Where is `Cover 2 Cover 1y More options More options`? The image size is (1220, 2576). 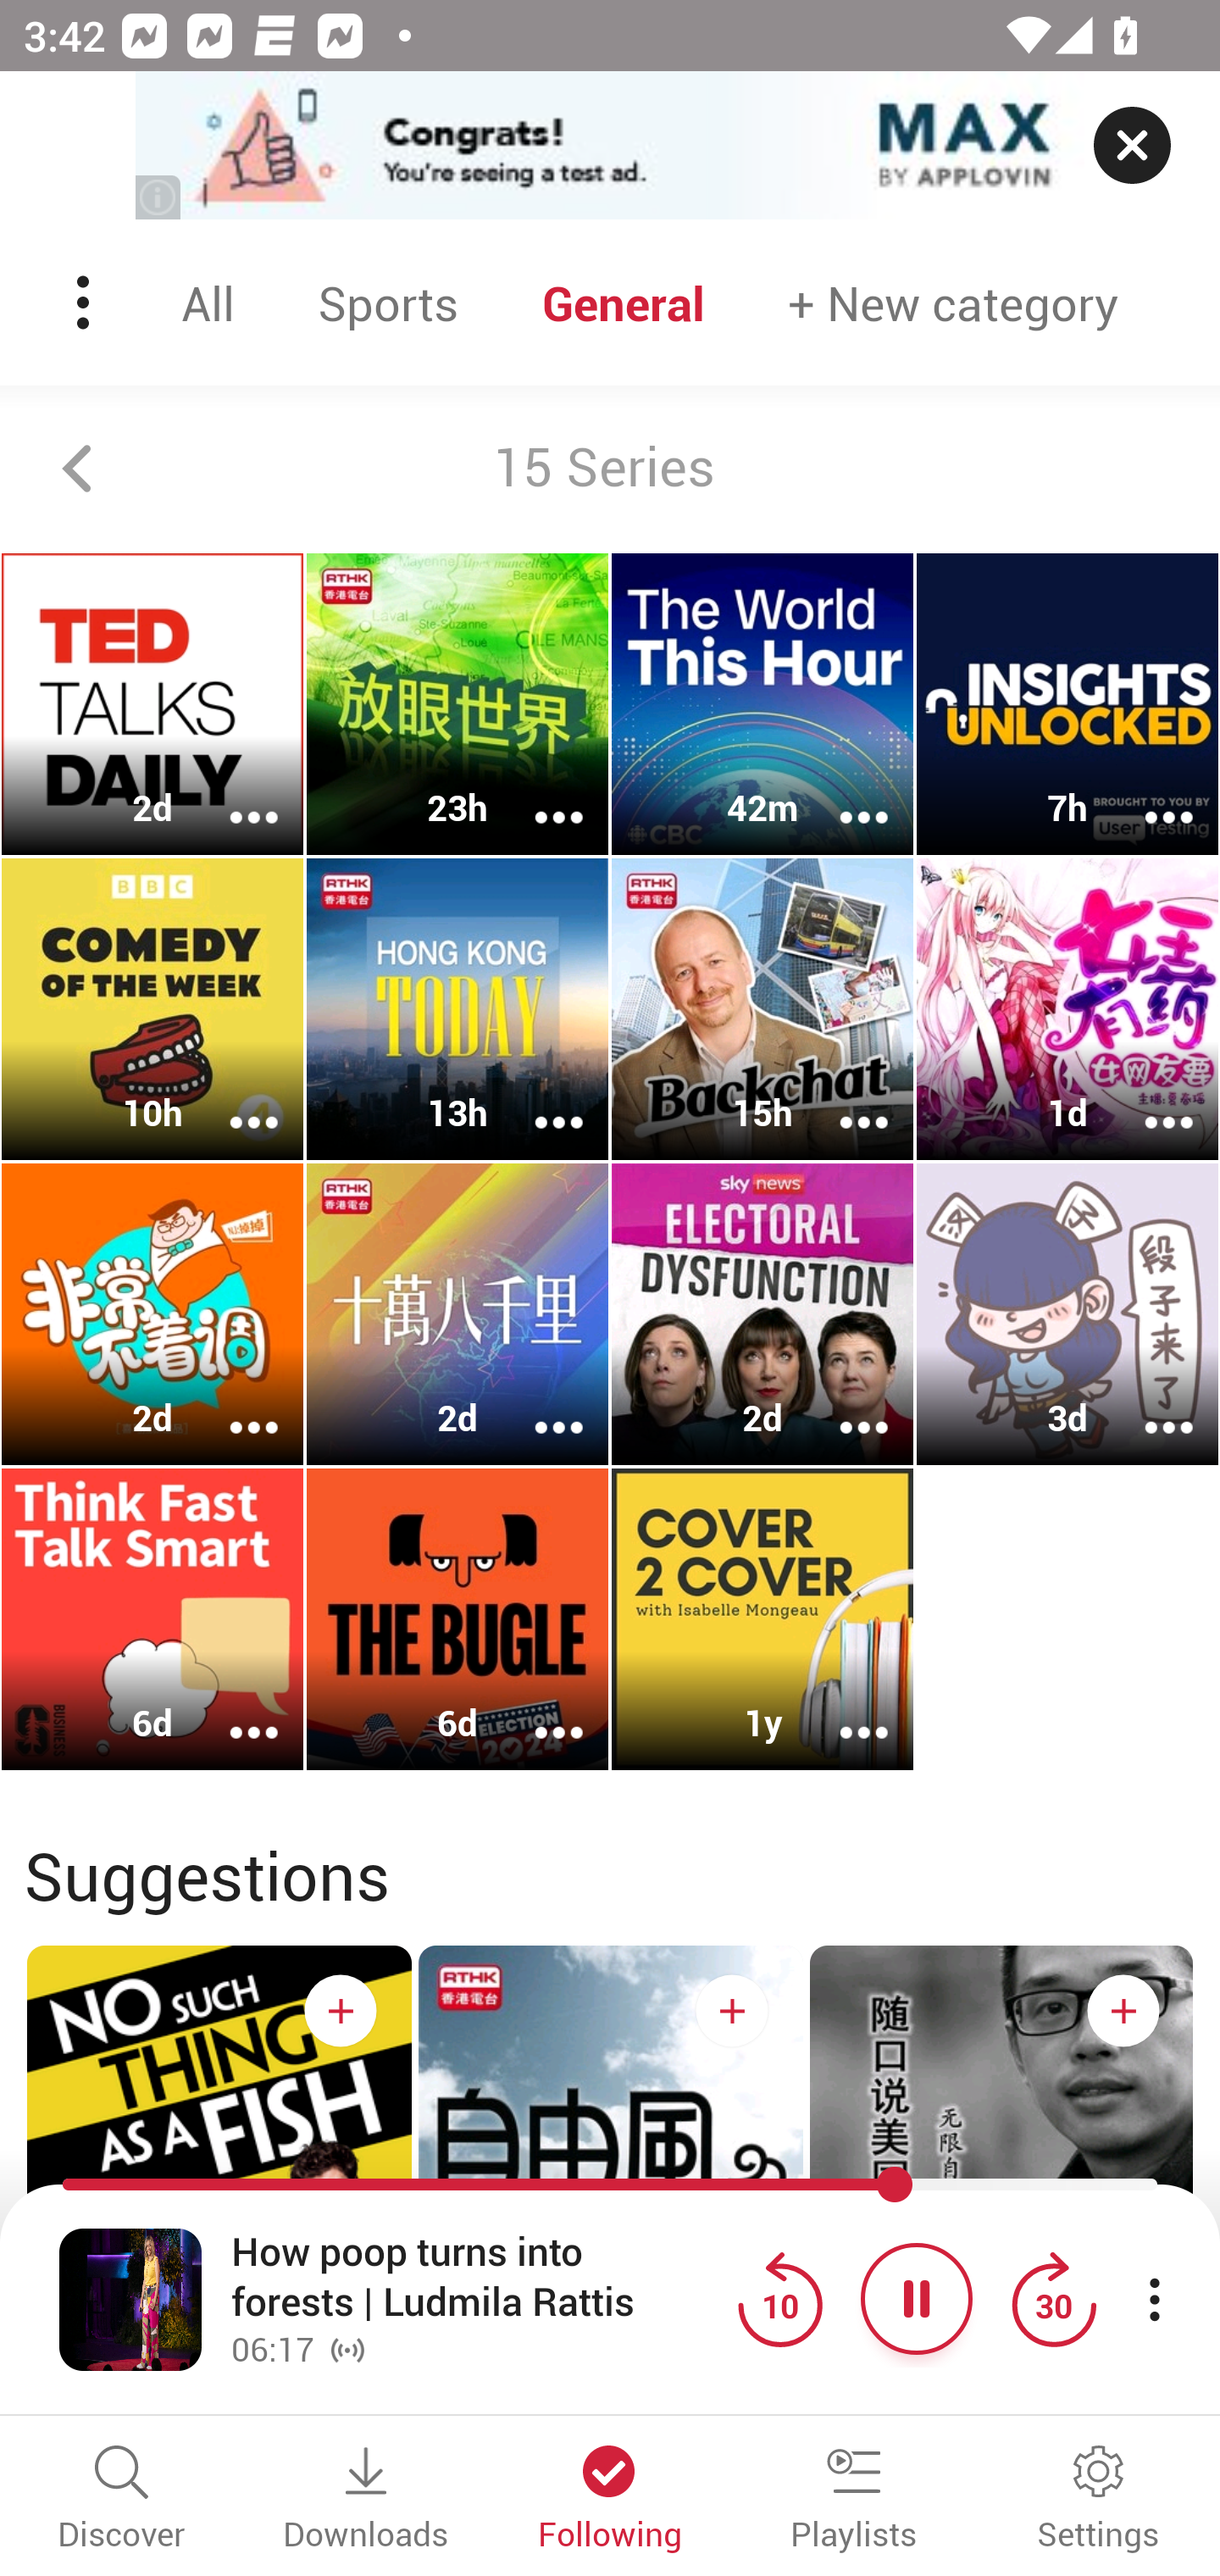
Cover 2 Cover 1y More options More options is located at coordinates (762, 1618).